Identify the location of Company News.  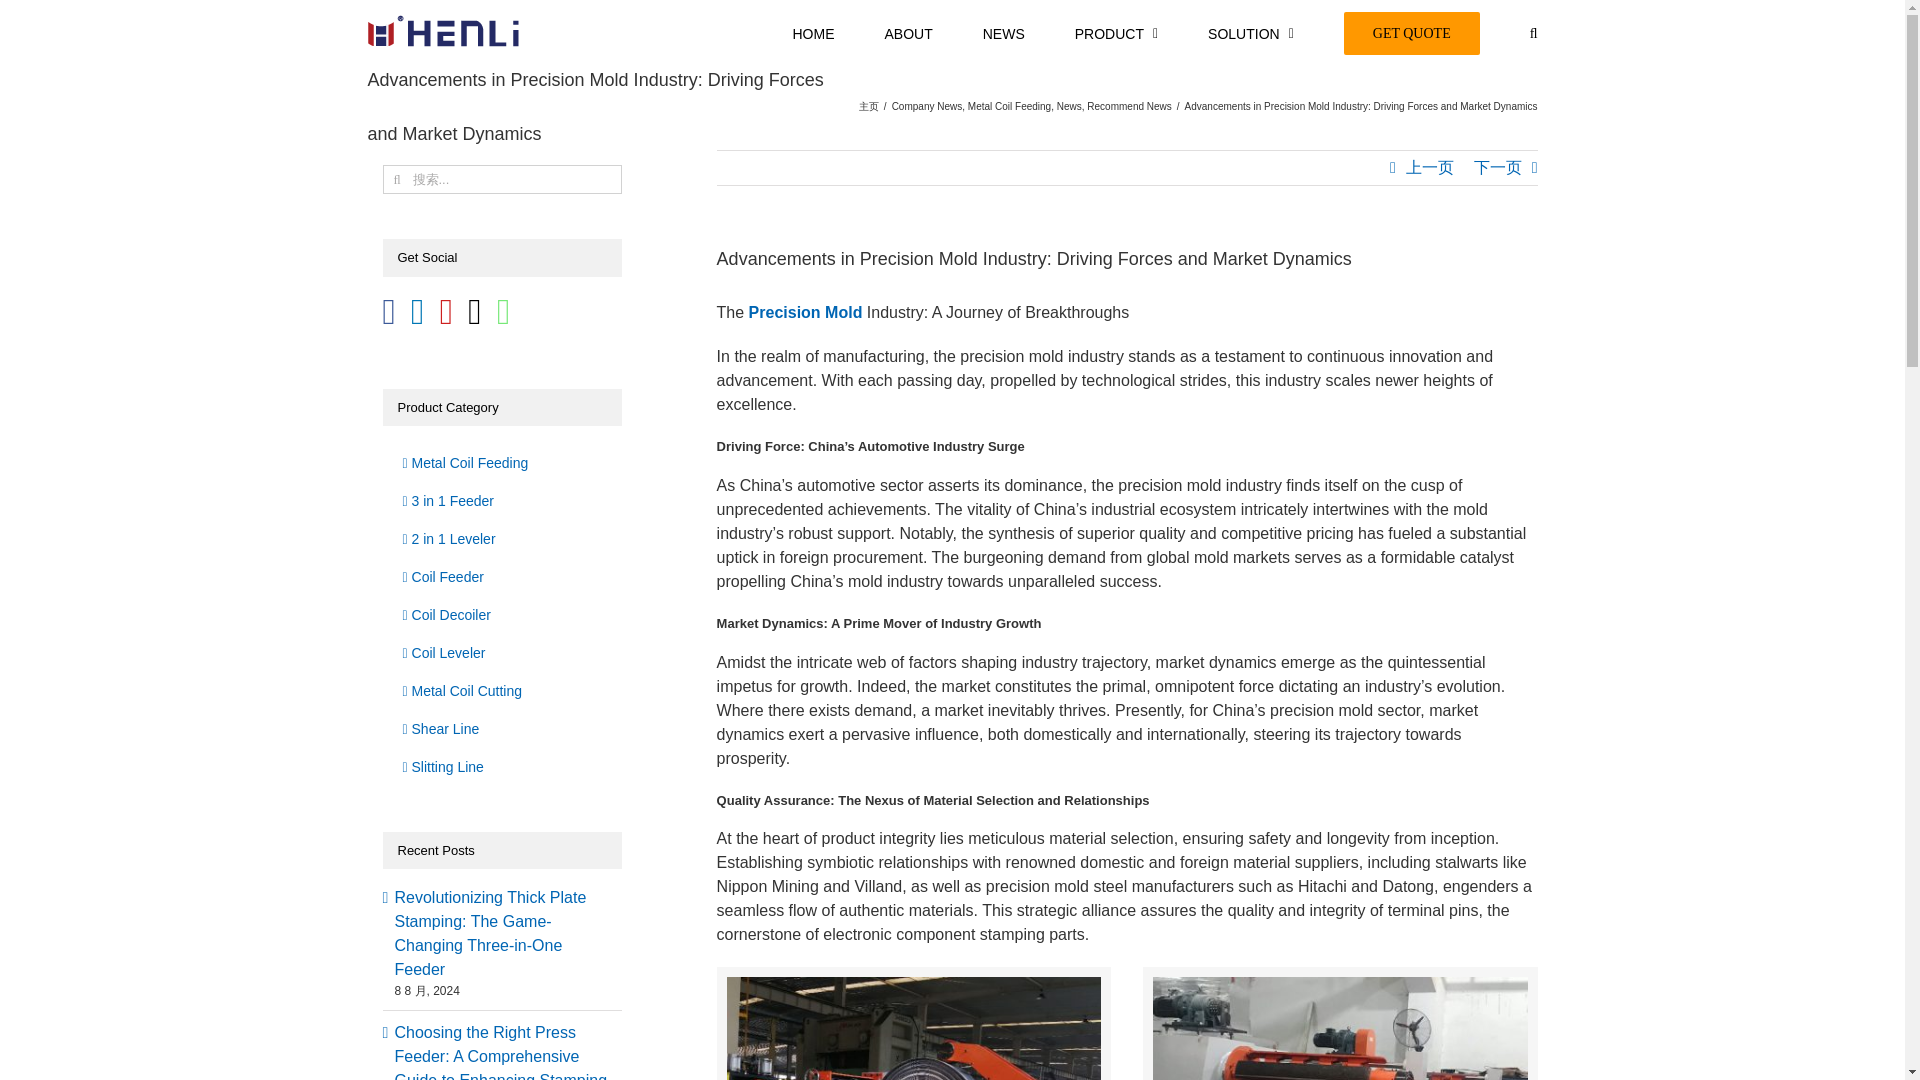
(928, 106).